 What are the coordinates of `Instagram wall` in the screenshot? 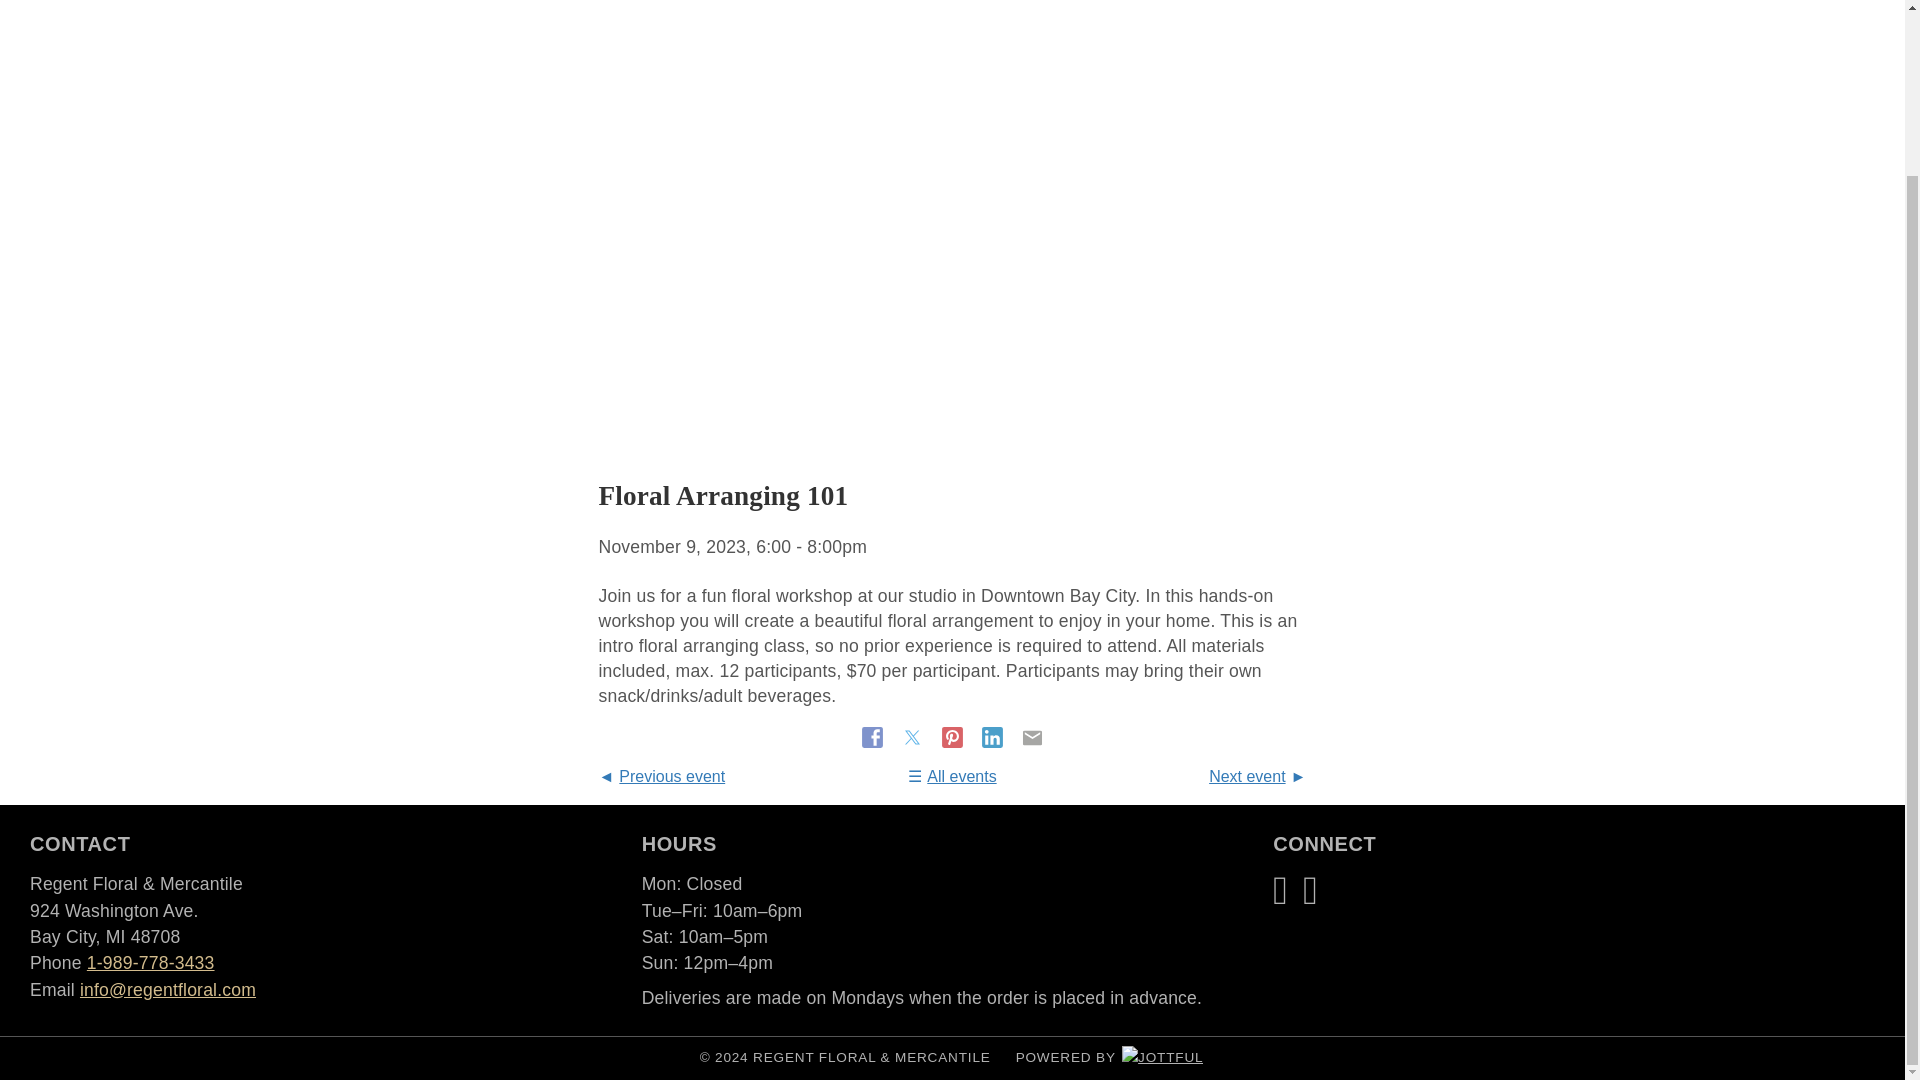 It's located at (1310, 890).